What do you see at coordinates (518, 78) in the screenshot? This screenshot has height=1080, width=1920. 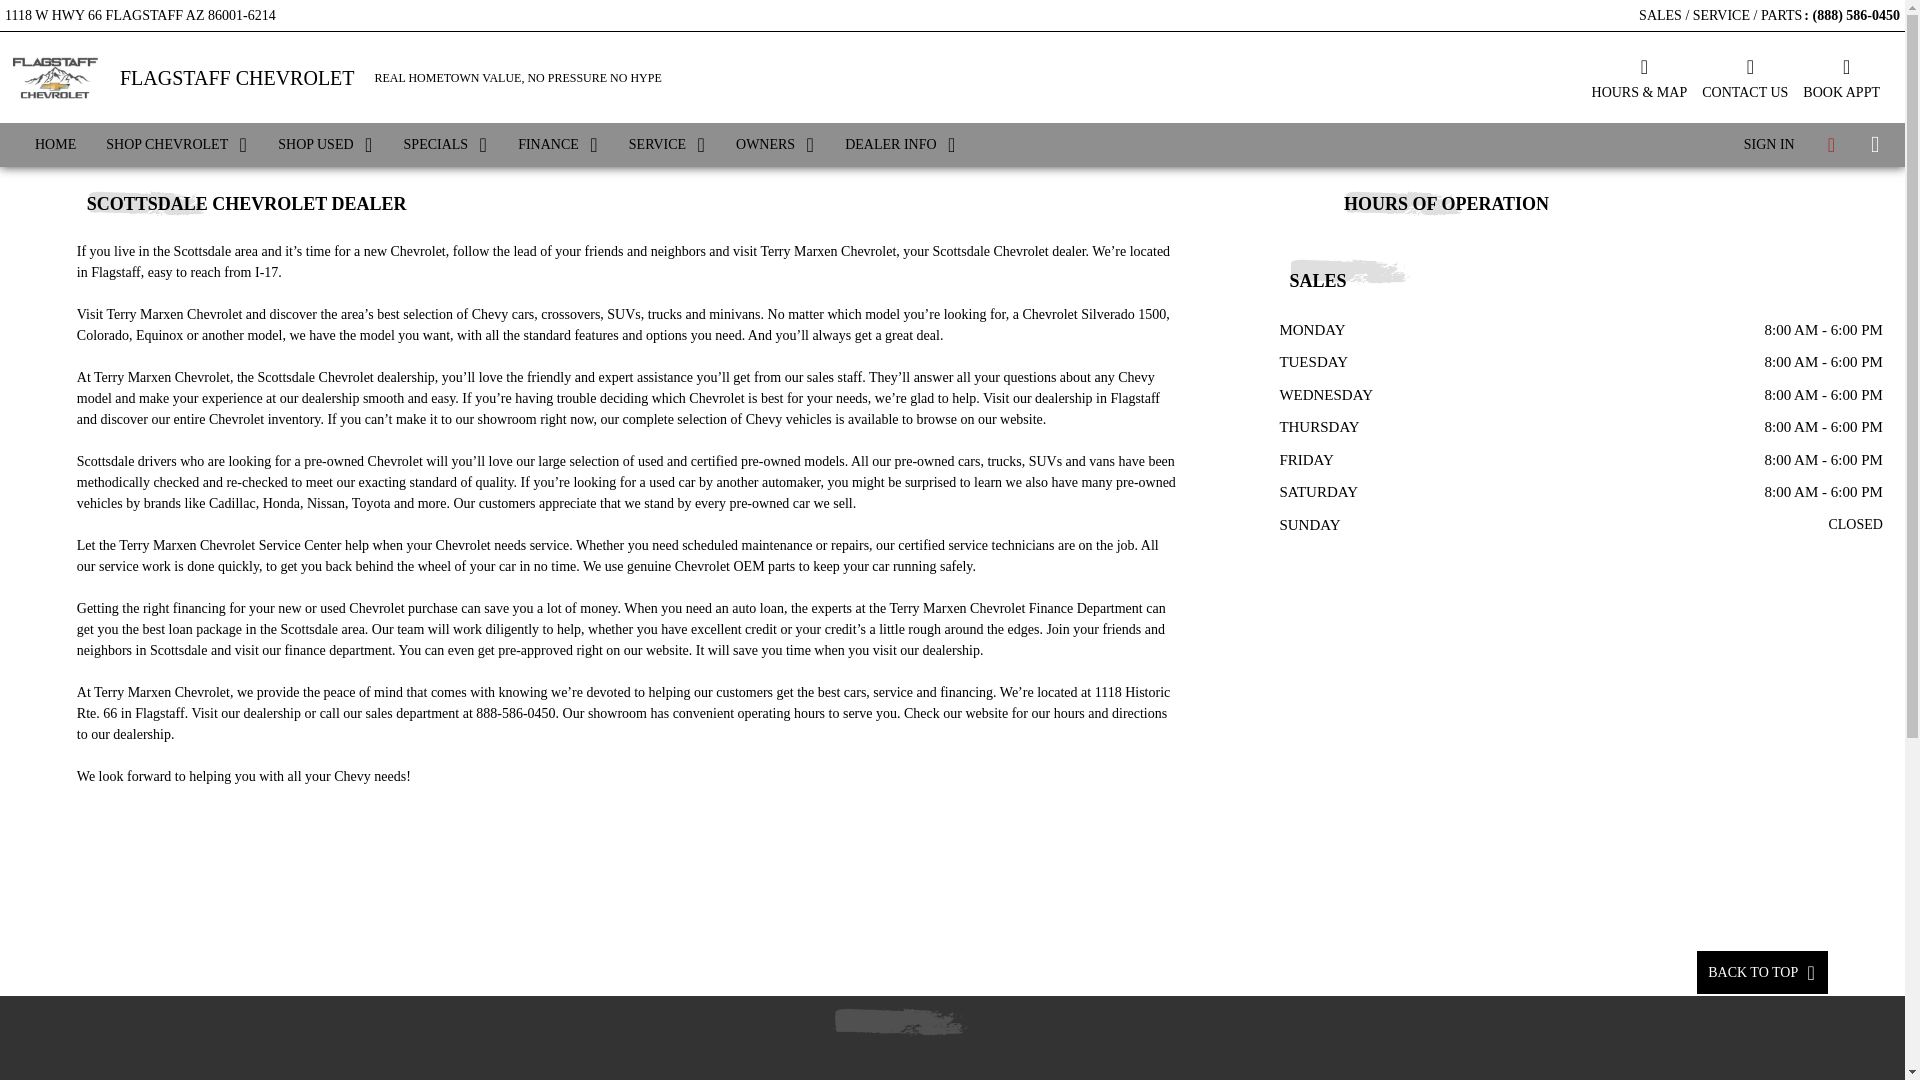 I see `REAL HOMETOWN VALUE, NO PRESSURE NO HYPE` at bounding box center [518, 78].